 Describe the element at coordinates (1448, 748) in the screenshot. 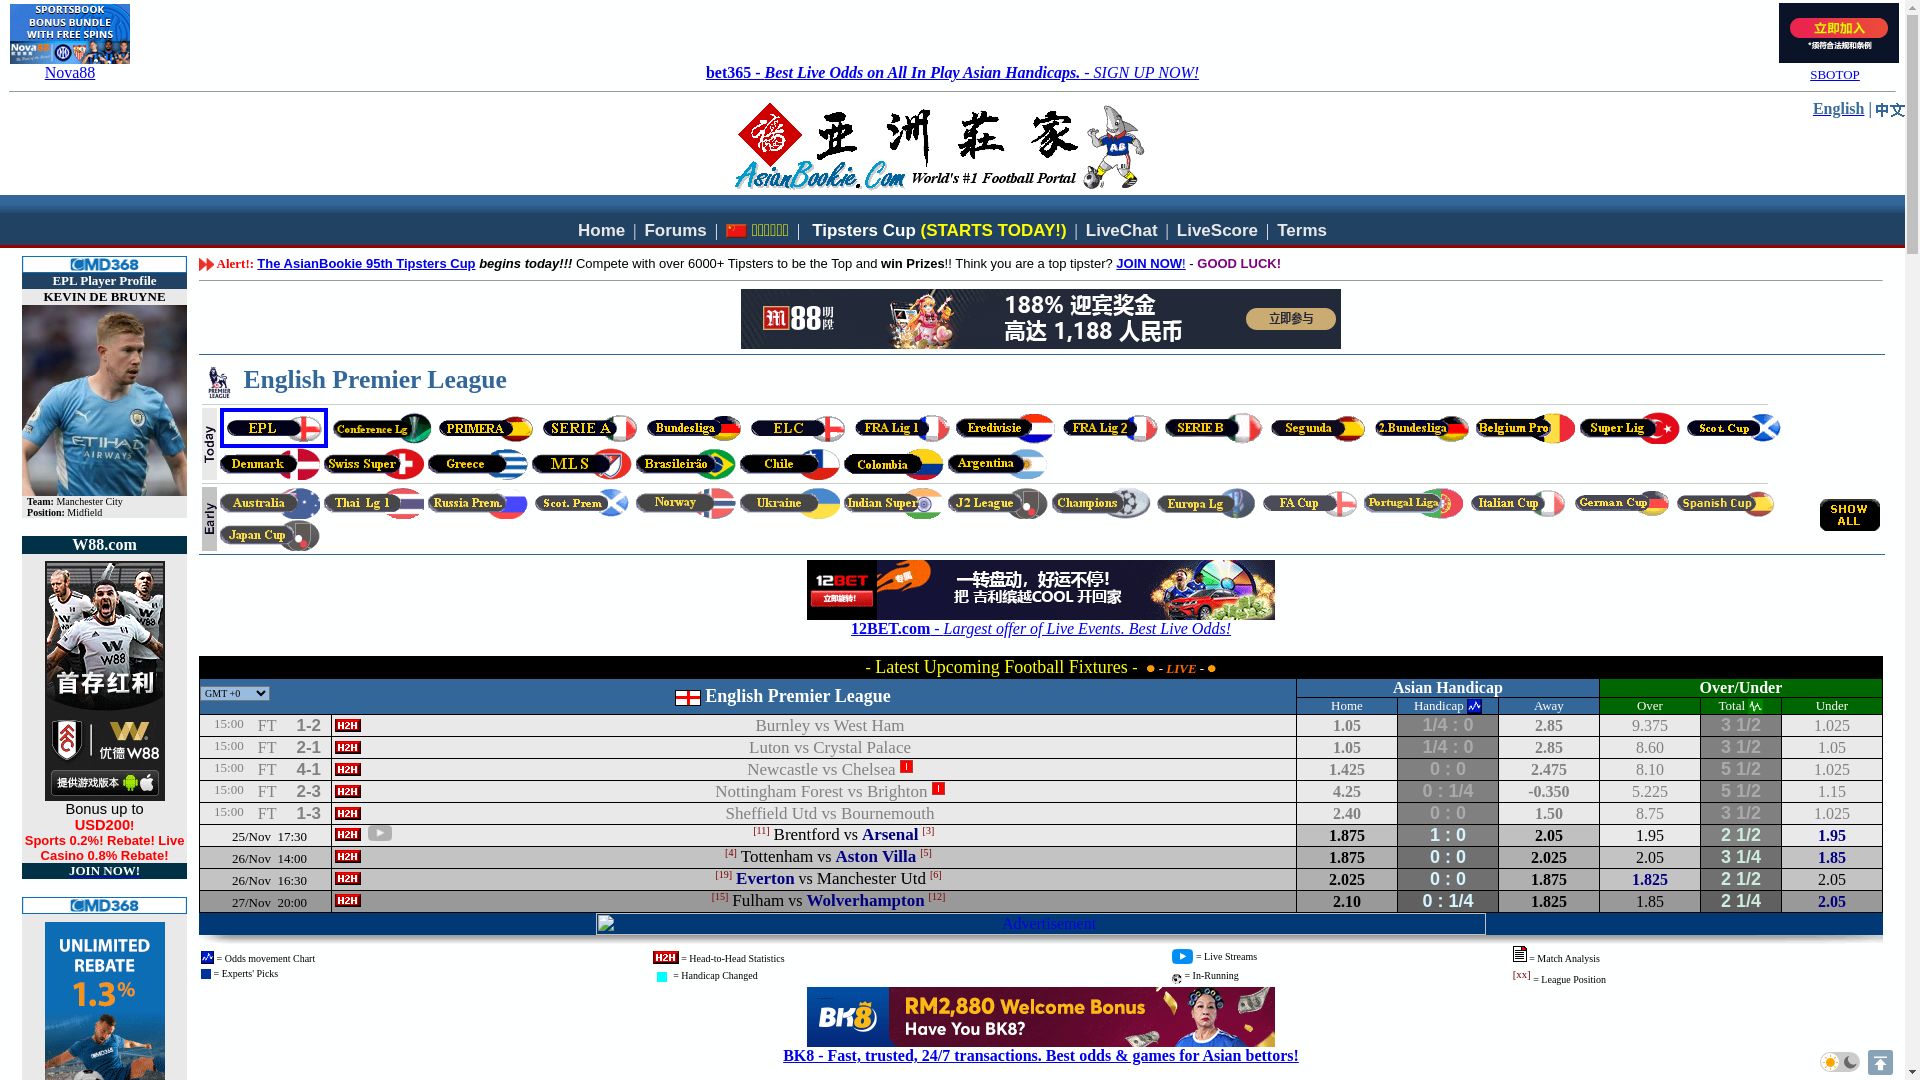

I see `1/4 : 0` at that location.